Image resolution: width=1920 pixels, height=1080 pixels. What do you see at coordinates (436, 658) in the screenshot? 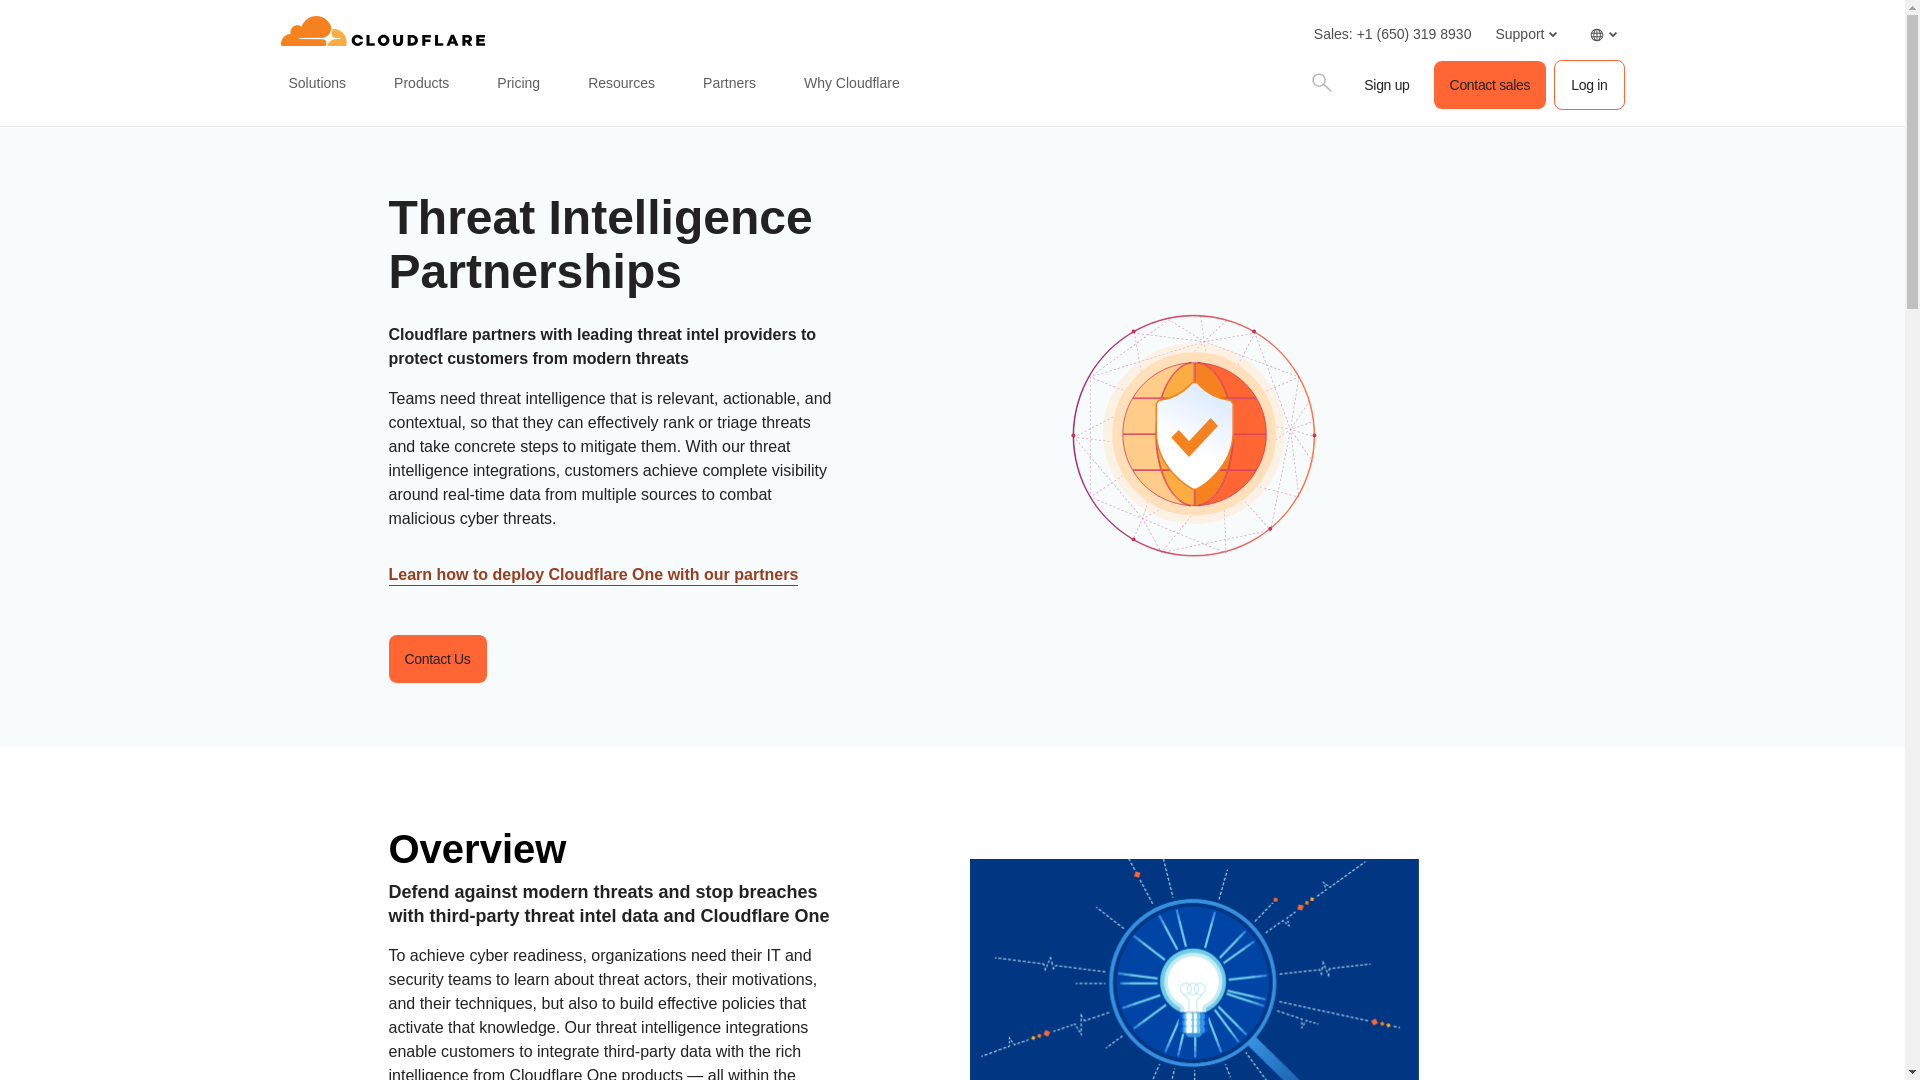
I see `Contact Us` at bounding box center [436, 658].